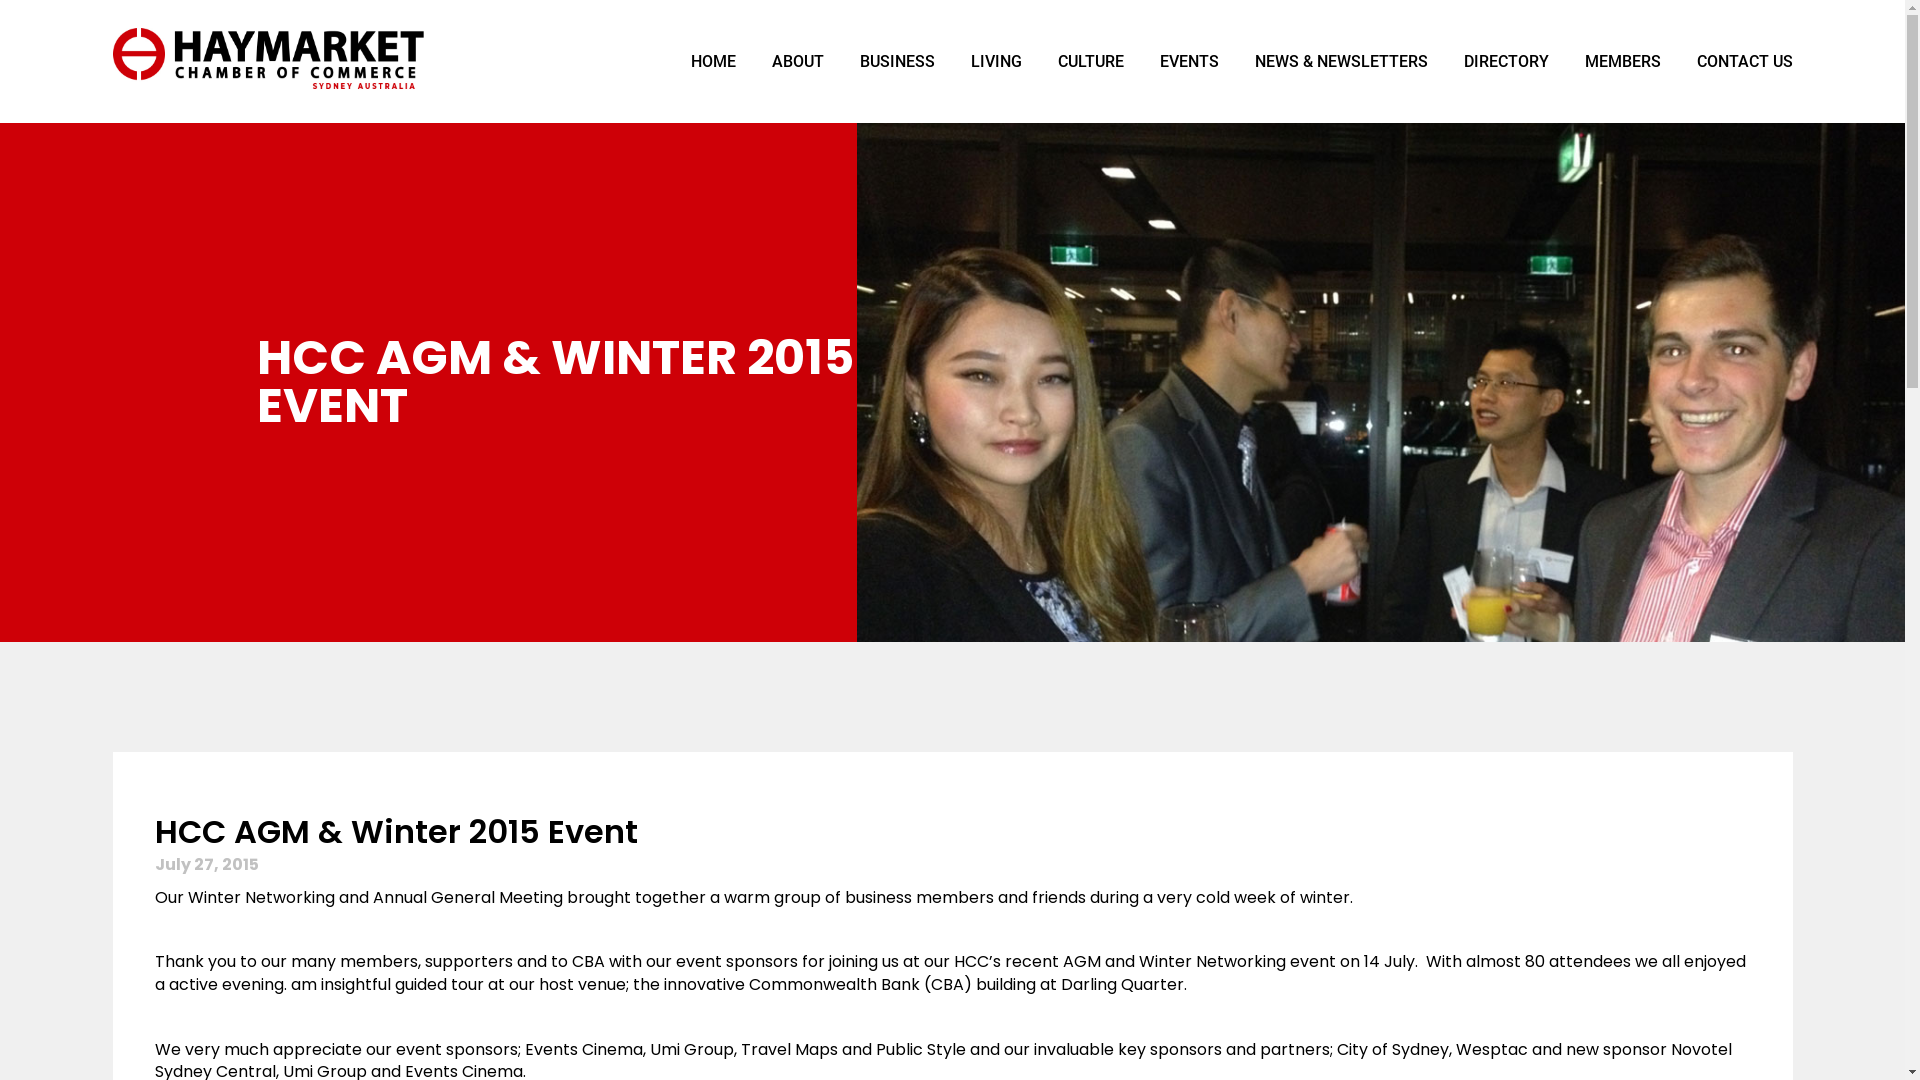  What do you see at coordinates (1091, 62) in the screenshot?
I see `CULTURE` at bounding box center [1091, 62].